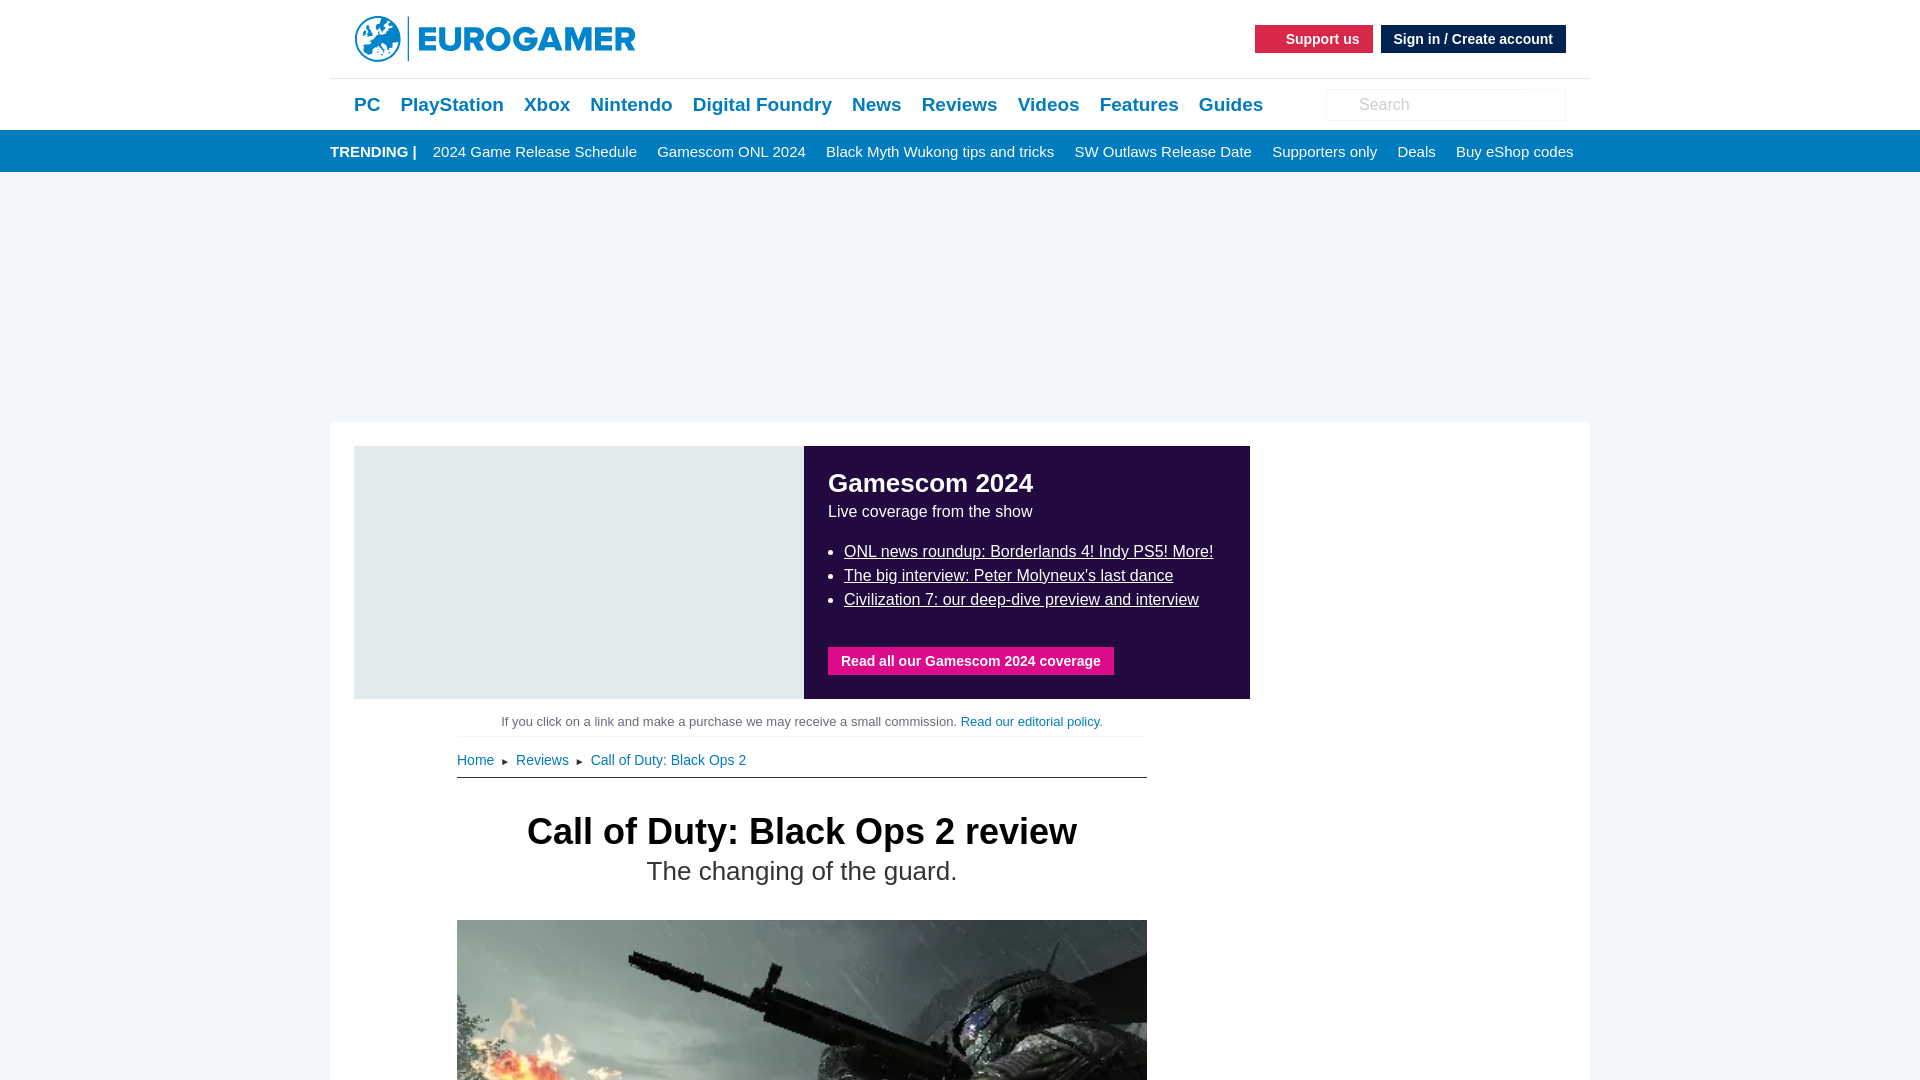 Image resolution: width=1920 pixels, height=1080 pixels. I want to click on PlayStation, so click(451, 104).